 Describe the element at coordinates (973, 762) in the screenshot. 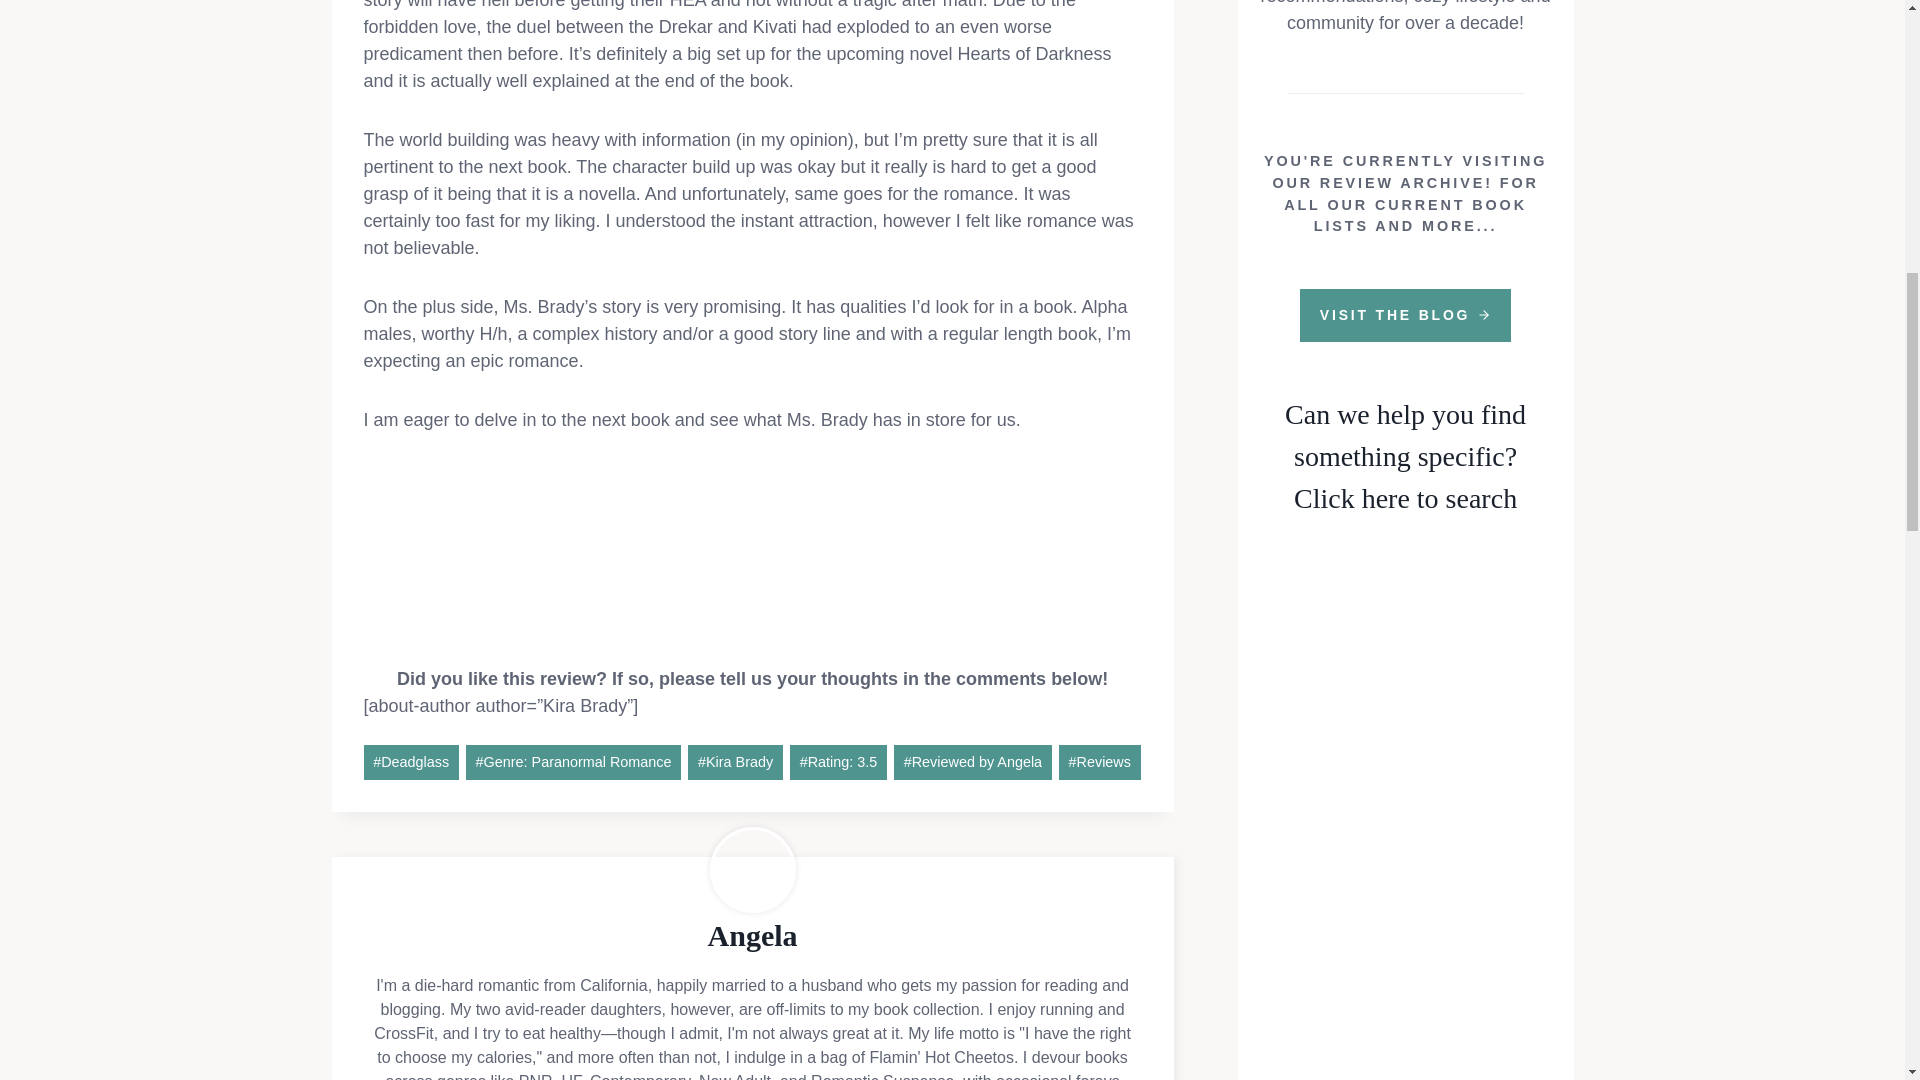

I see `Reviewed by Angela` at that location.